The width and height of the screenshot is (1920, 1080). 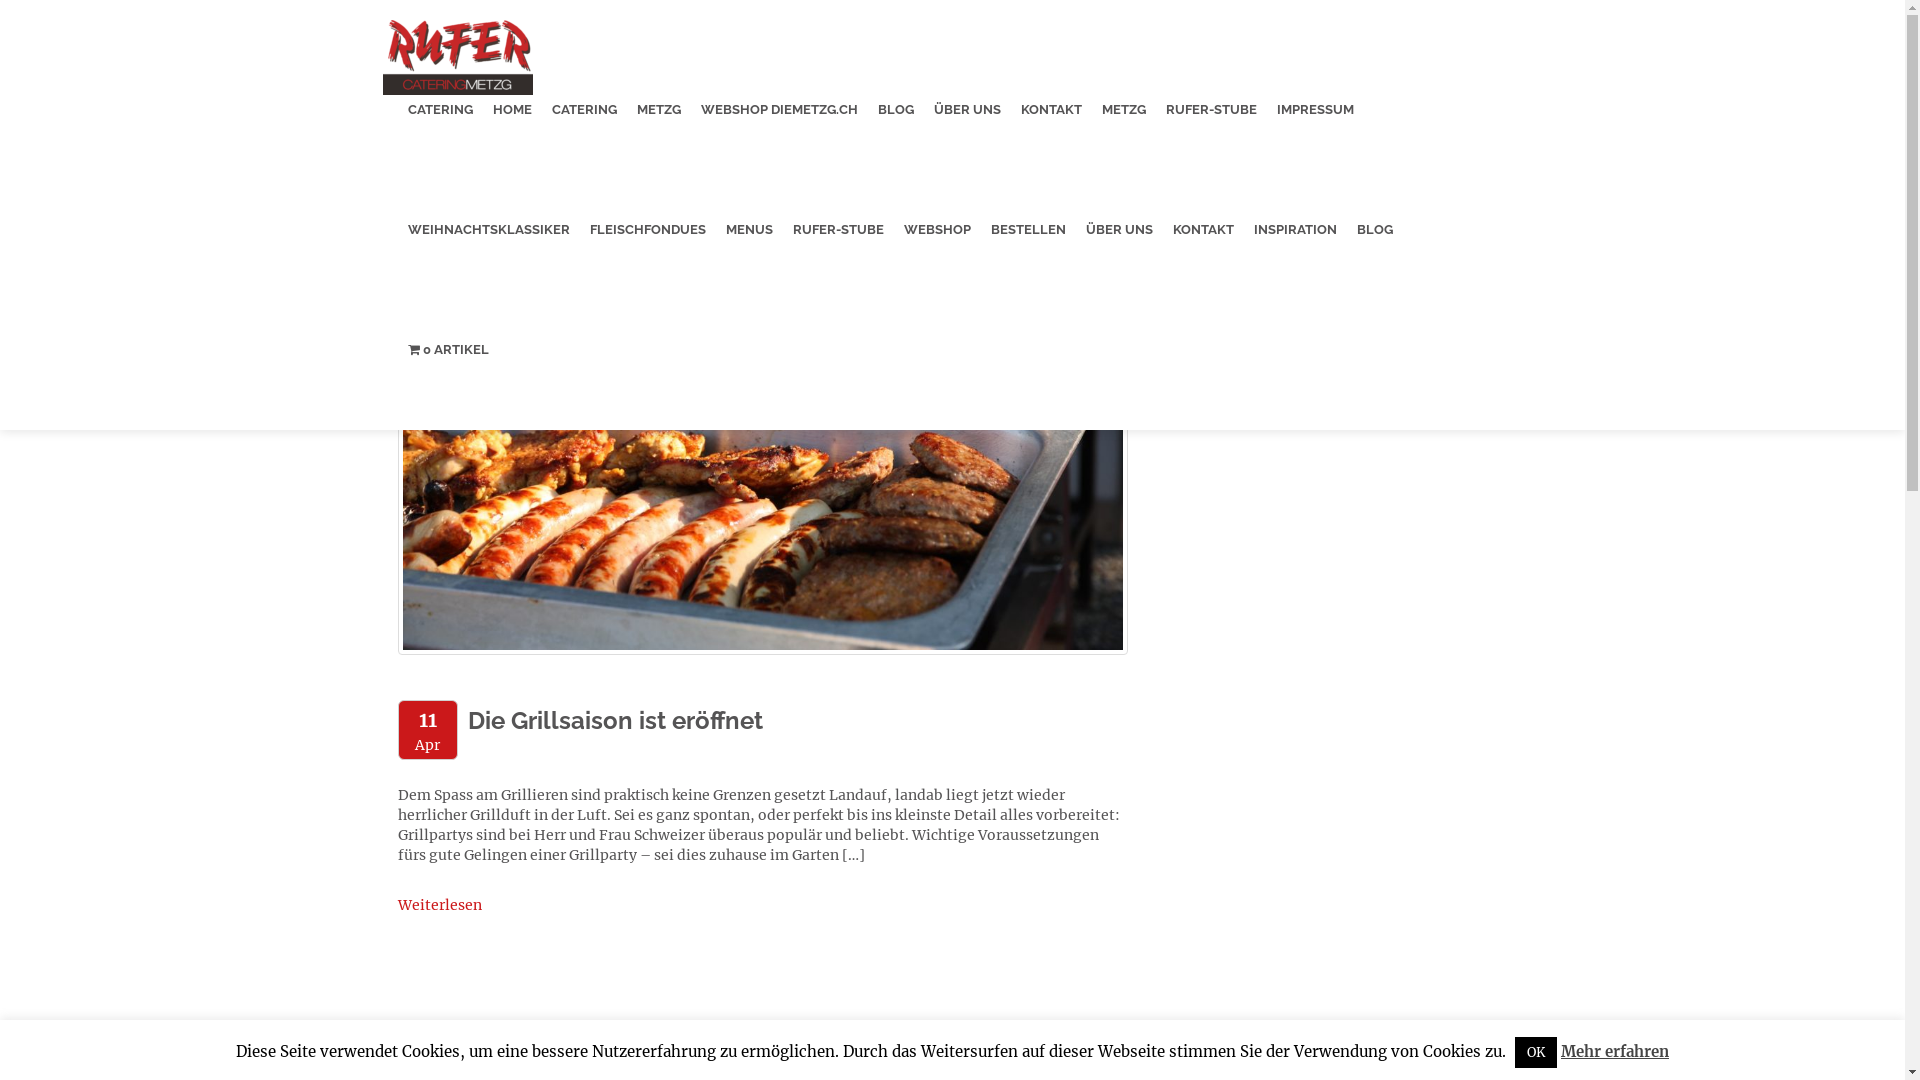 I want to click on BLOG, so click(x=1374, y=230).